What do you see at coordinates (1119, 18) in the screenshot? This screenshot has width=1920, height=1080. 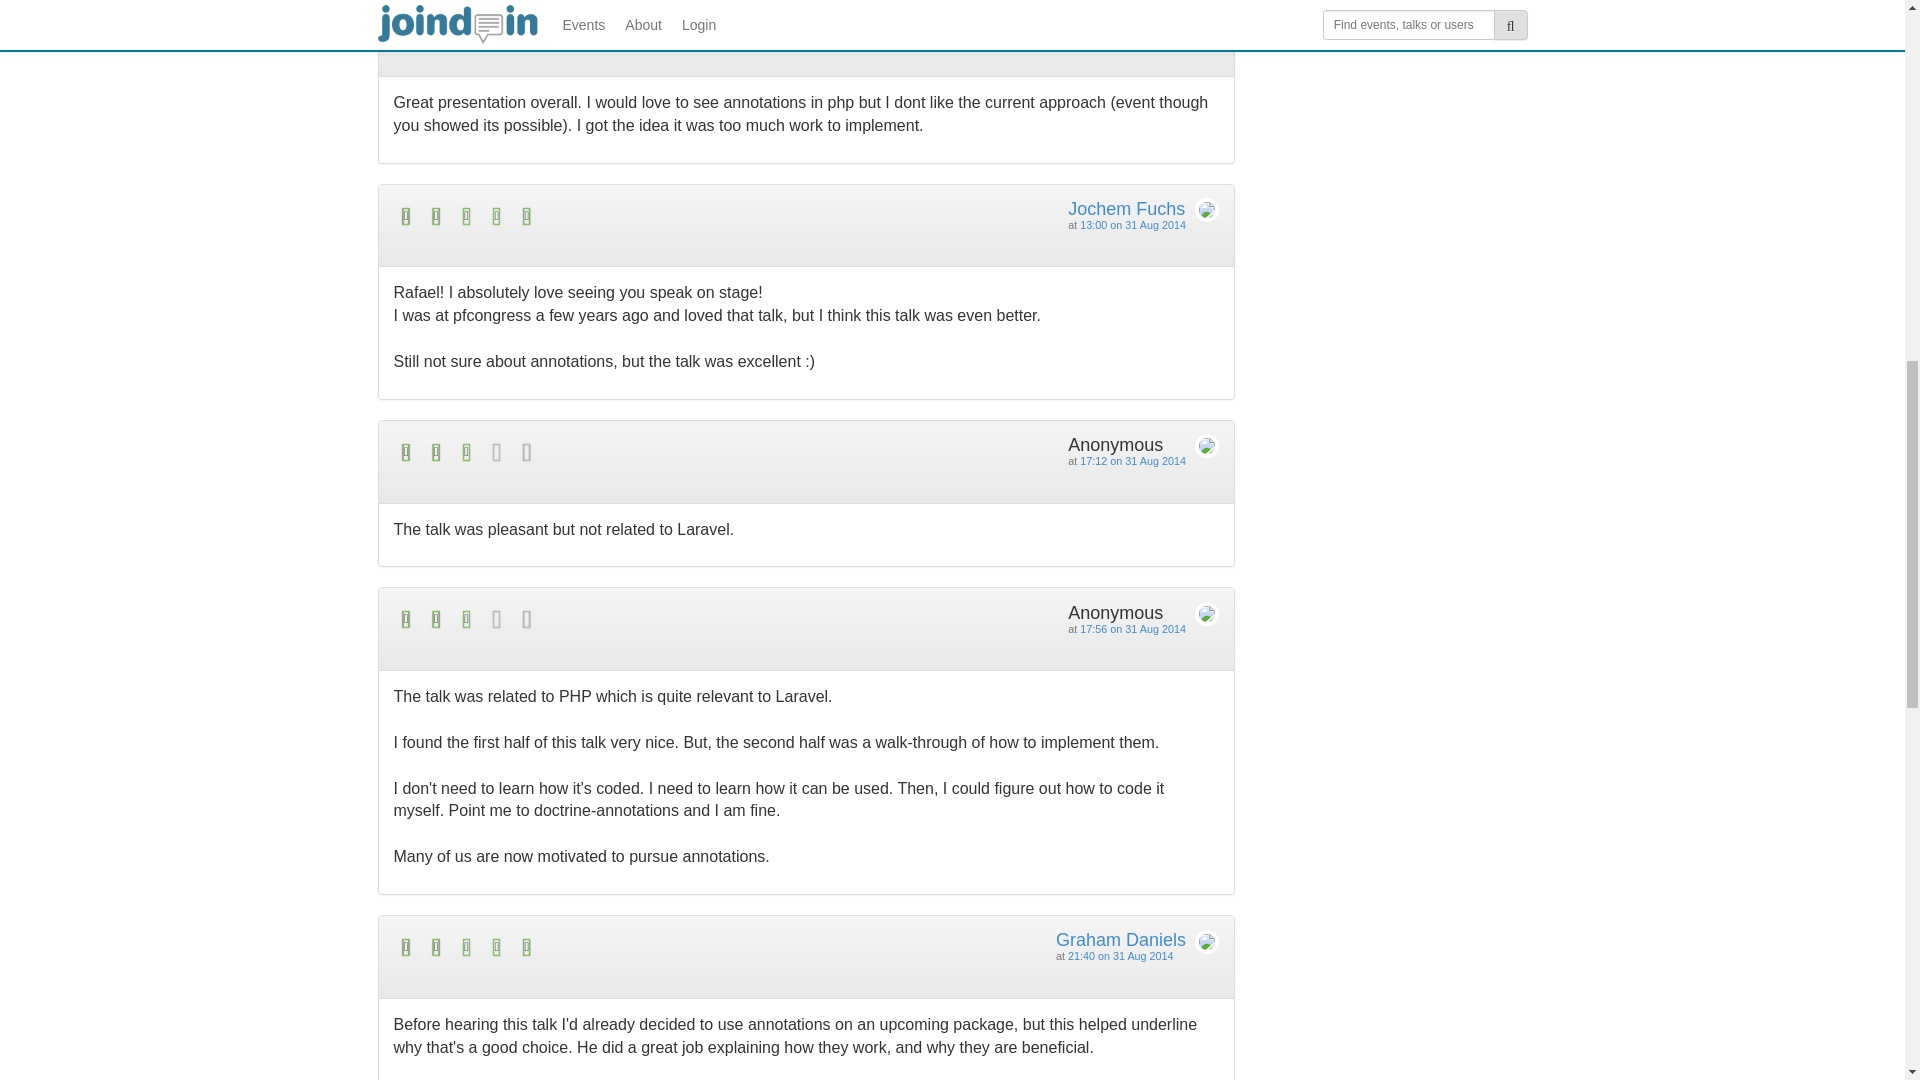 I see `Peter Bosma` at bounding box center [1119, 18].